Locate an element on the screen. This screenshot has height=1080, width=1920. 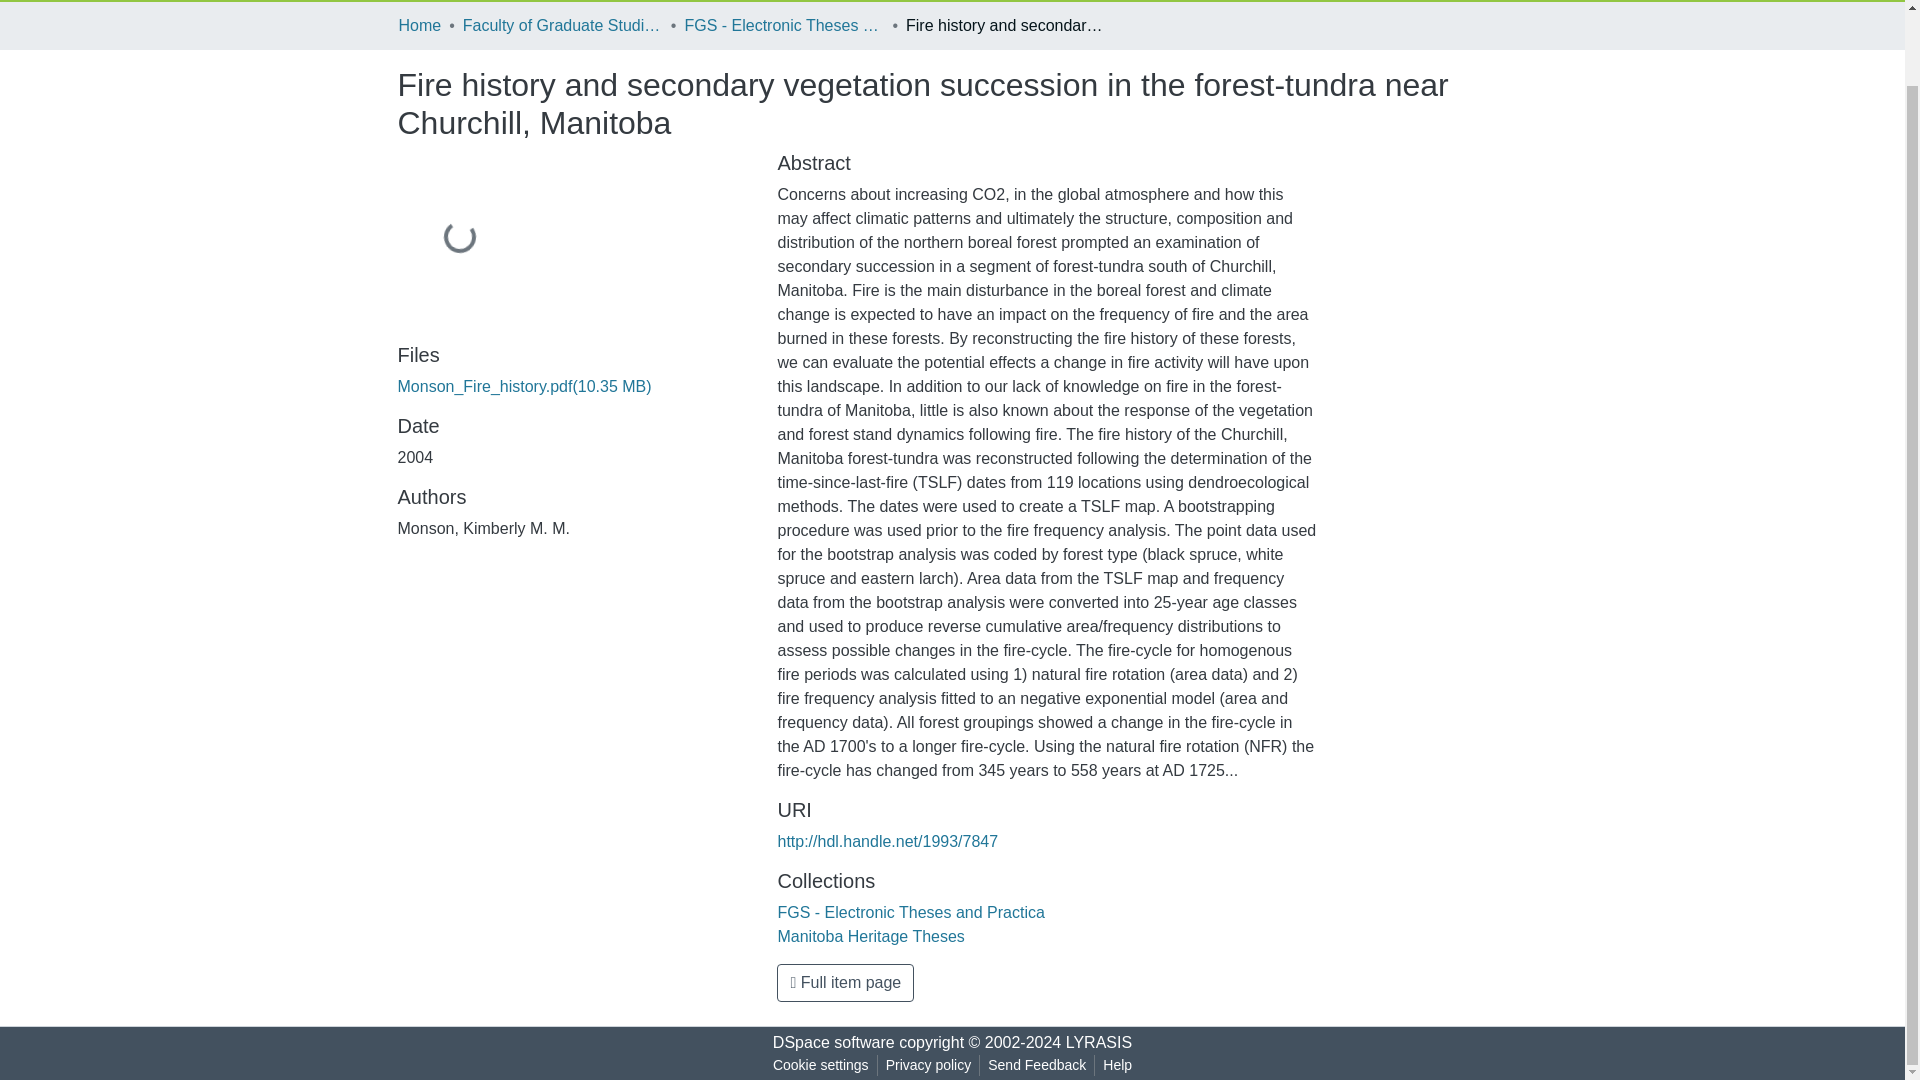
DSpace software is located at coordinates (834, 1042).